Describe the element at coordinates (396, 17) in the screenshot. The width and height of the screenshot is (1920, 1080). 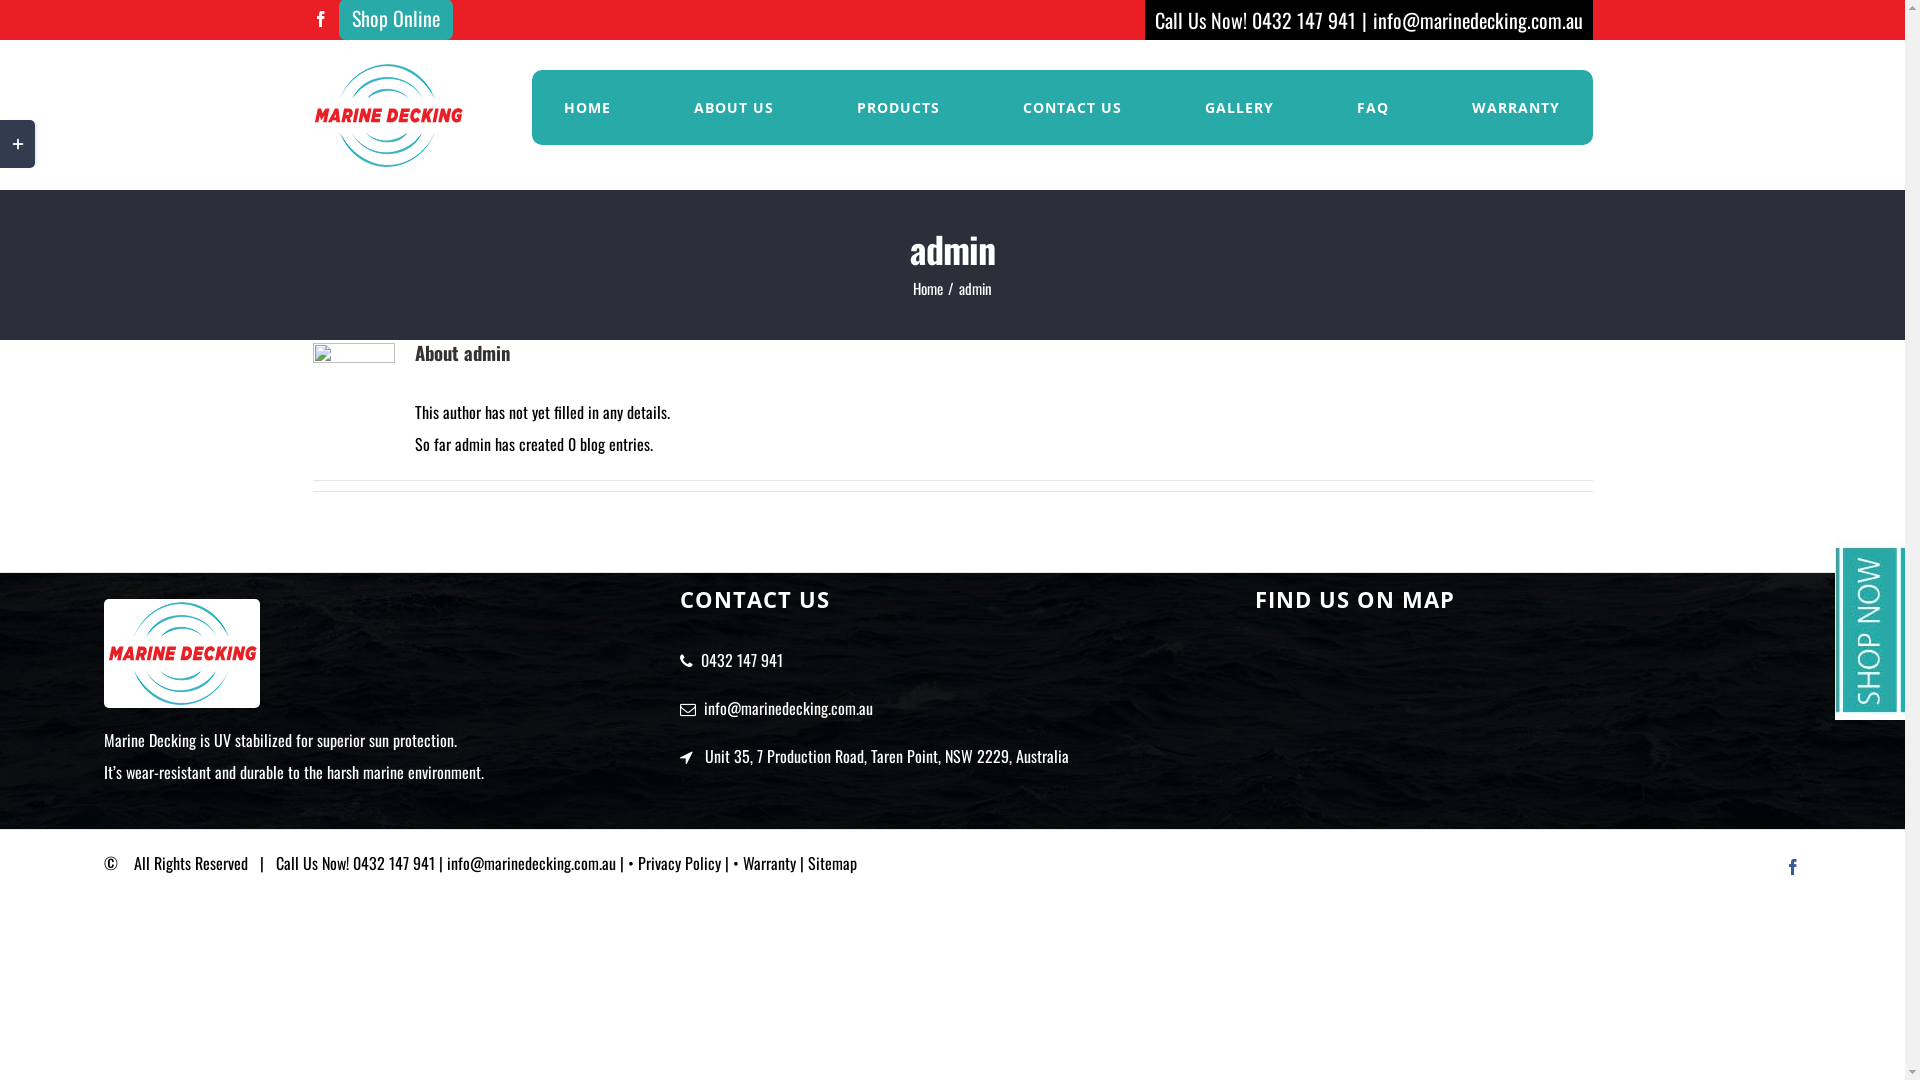
I see `Shop Online` at that location.